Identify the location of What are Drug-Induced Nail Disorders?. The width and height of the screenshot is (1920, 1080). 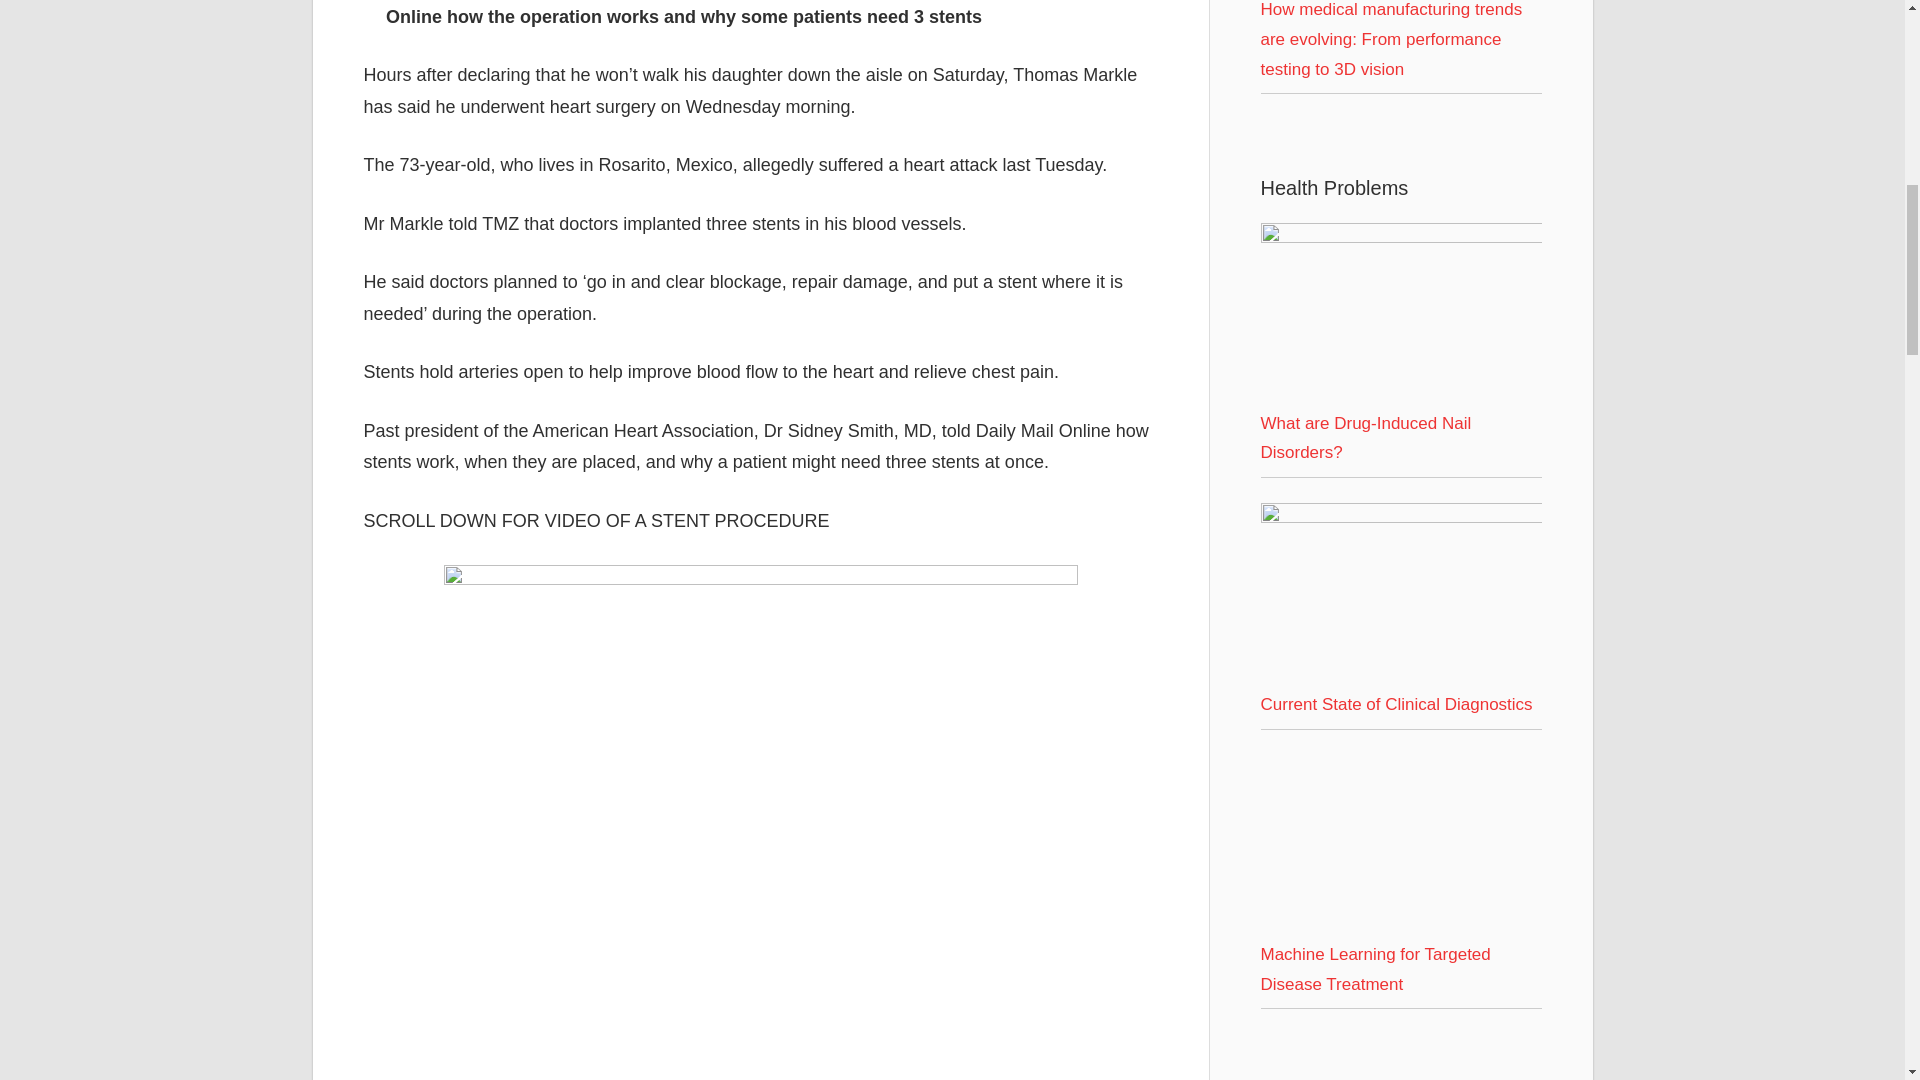
(1364, 438).